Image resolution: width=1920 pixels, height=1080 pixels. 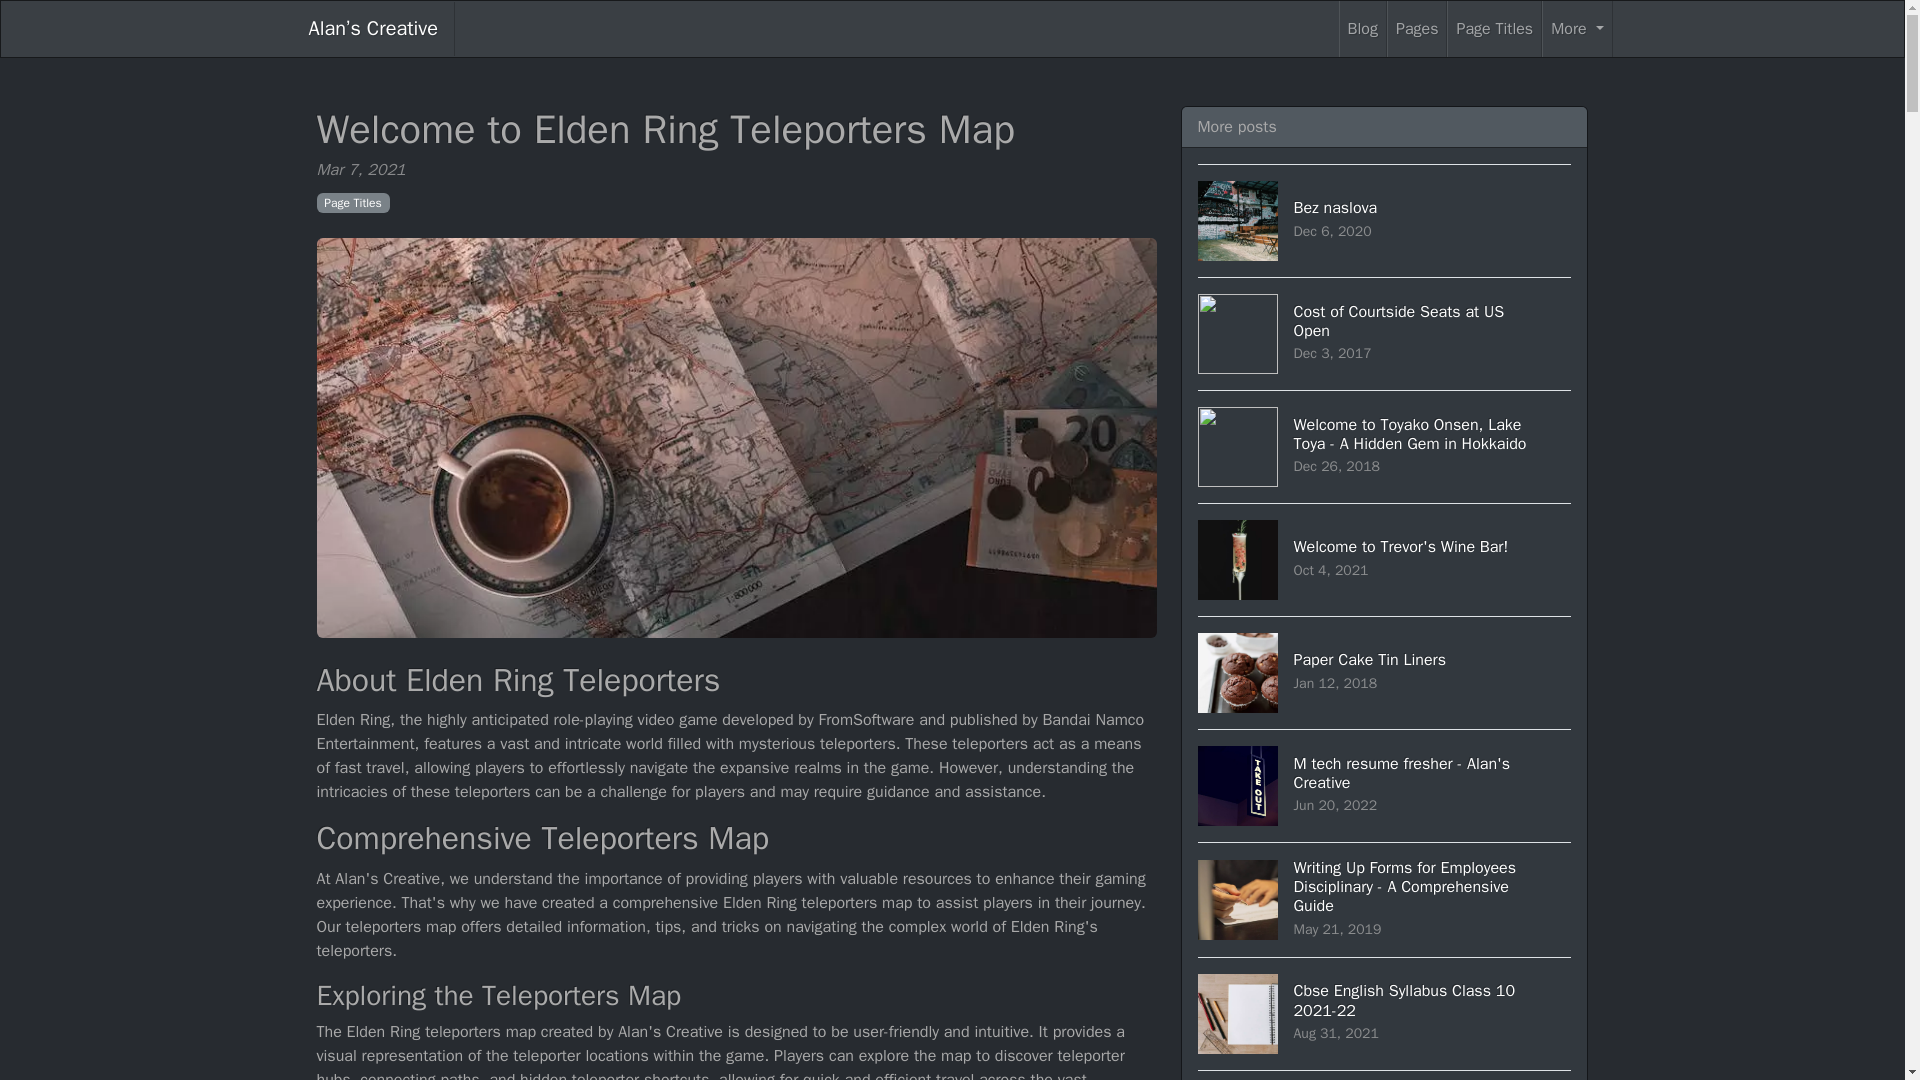 I want to click on More, so click(x=1494, y=29).